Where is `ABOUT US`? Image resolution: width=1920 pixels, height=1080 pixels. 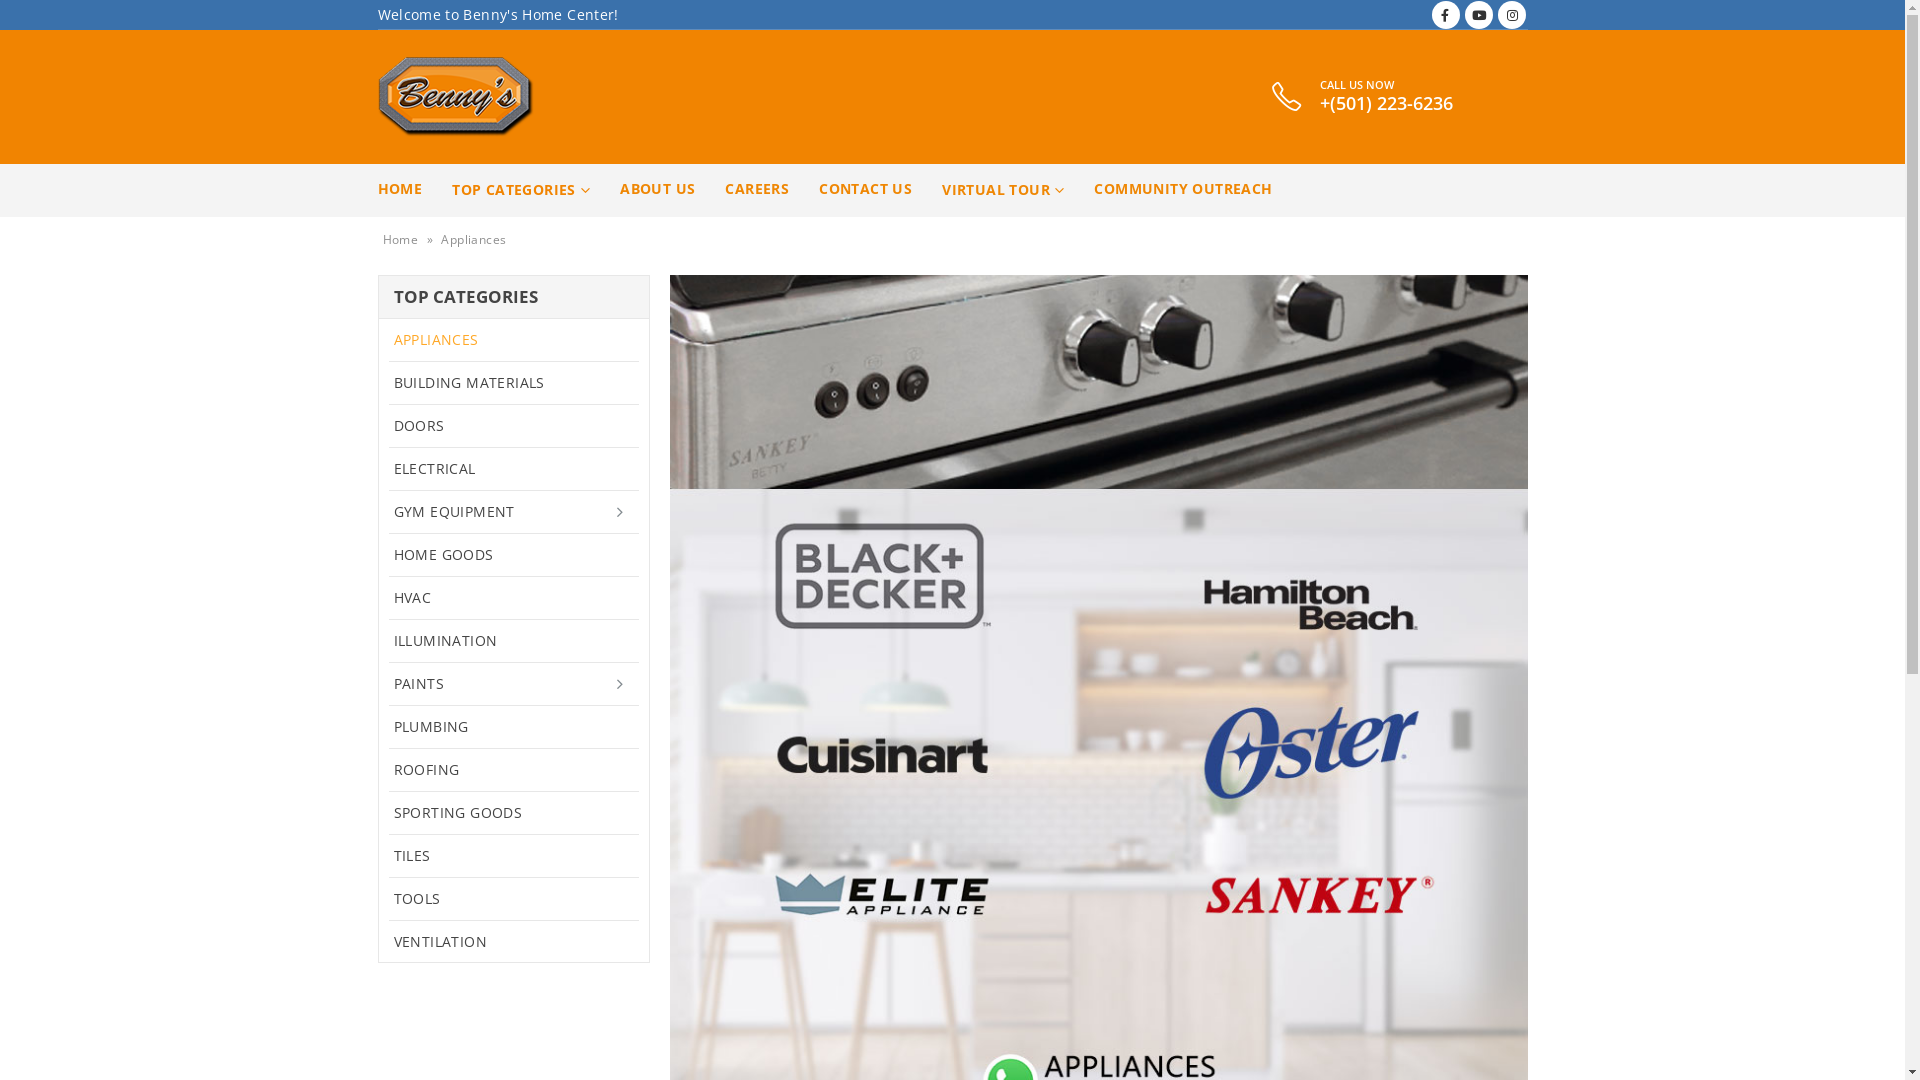
ABOUT US is located at coordinates (658, 190).